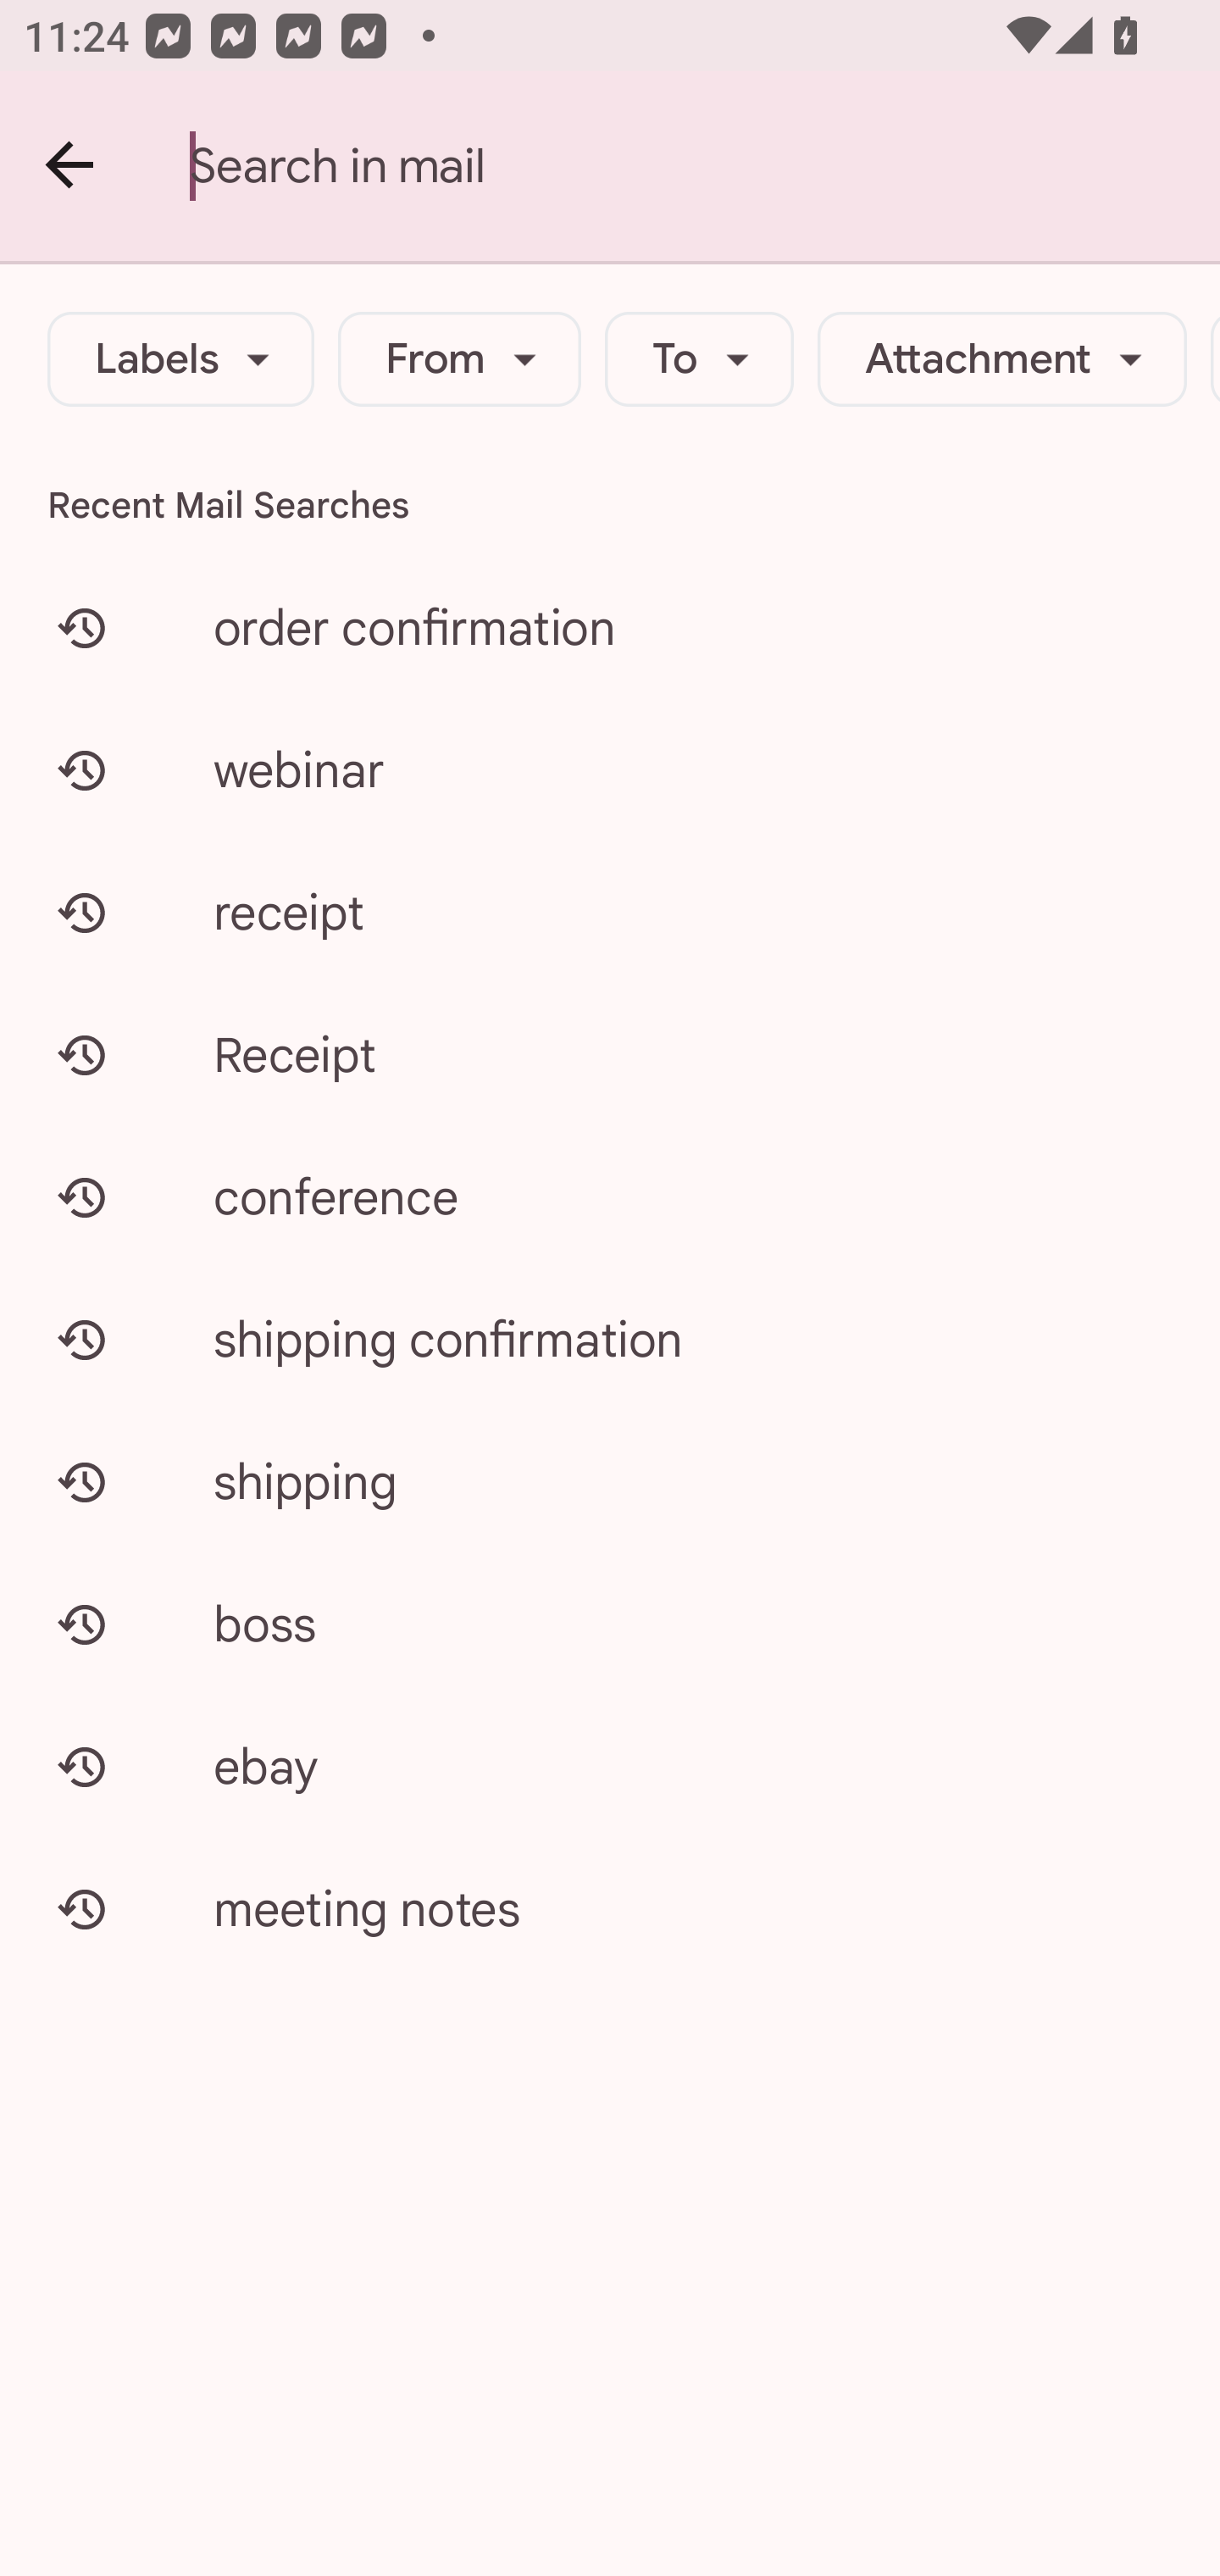  Describe the element at coordinates (705, 166) in the screenshot. I see `Search in mail` at that location.